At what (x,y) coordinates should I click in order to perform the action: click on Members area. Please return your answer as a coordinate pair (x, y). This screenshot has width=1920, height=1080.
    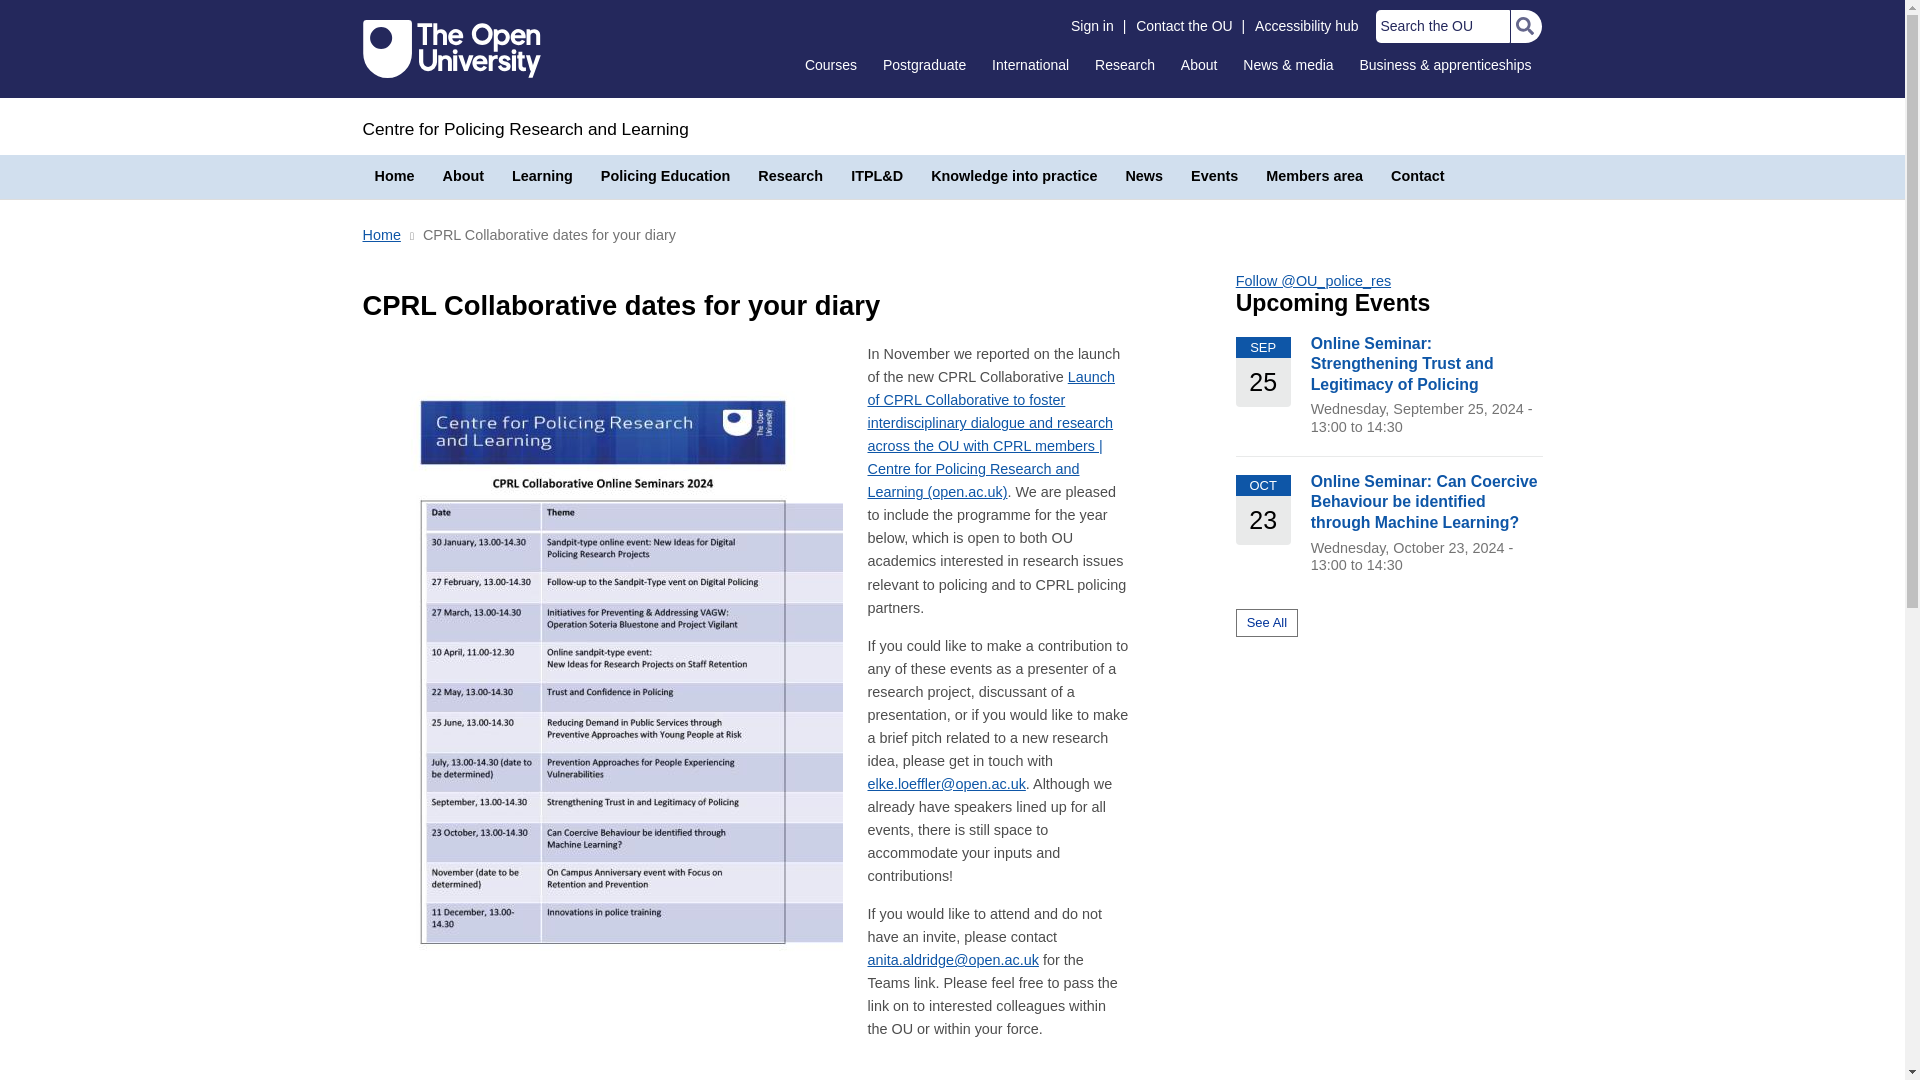
    Looking at the image, I should click on (1314, 176).